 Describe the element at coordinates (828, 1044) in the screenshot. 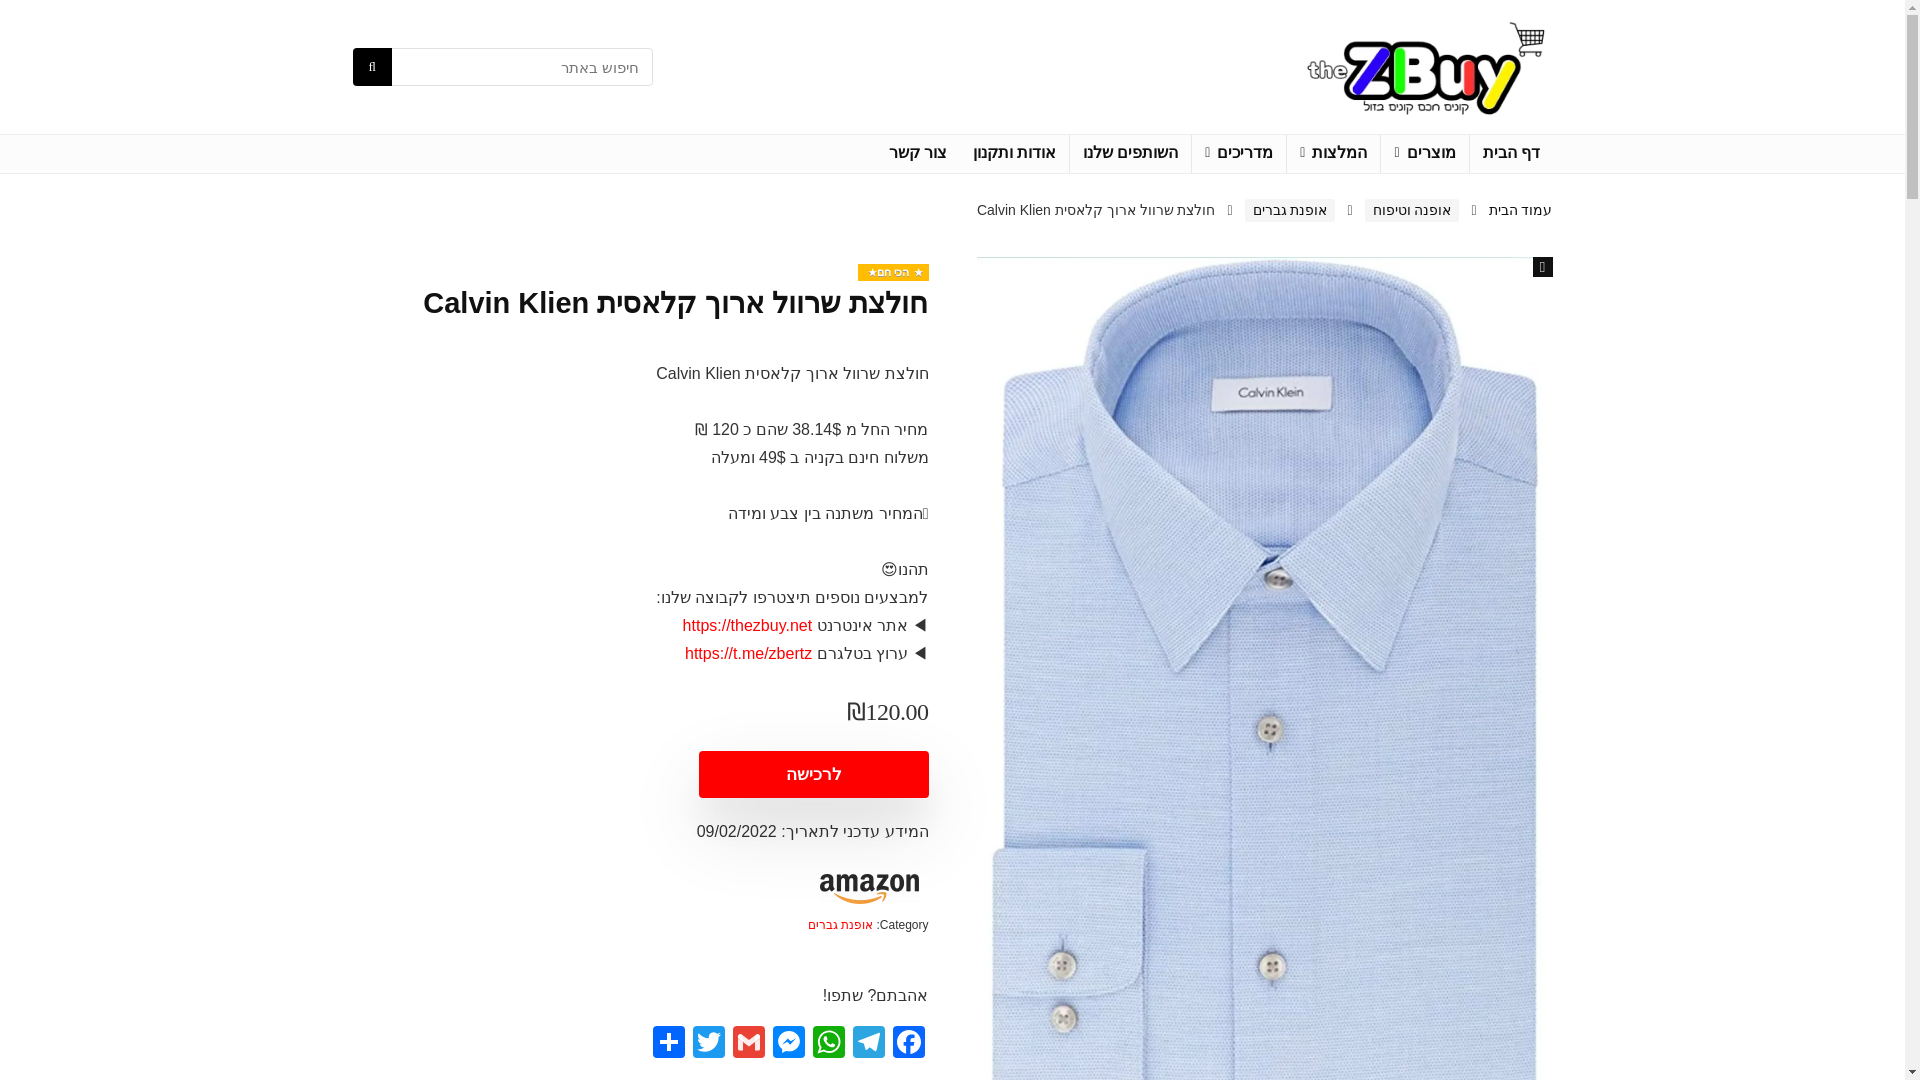

I see `WhatsApp` at that location.